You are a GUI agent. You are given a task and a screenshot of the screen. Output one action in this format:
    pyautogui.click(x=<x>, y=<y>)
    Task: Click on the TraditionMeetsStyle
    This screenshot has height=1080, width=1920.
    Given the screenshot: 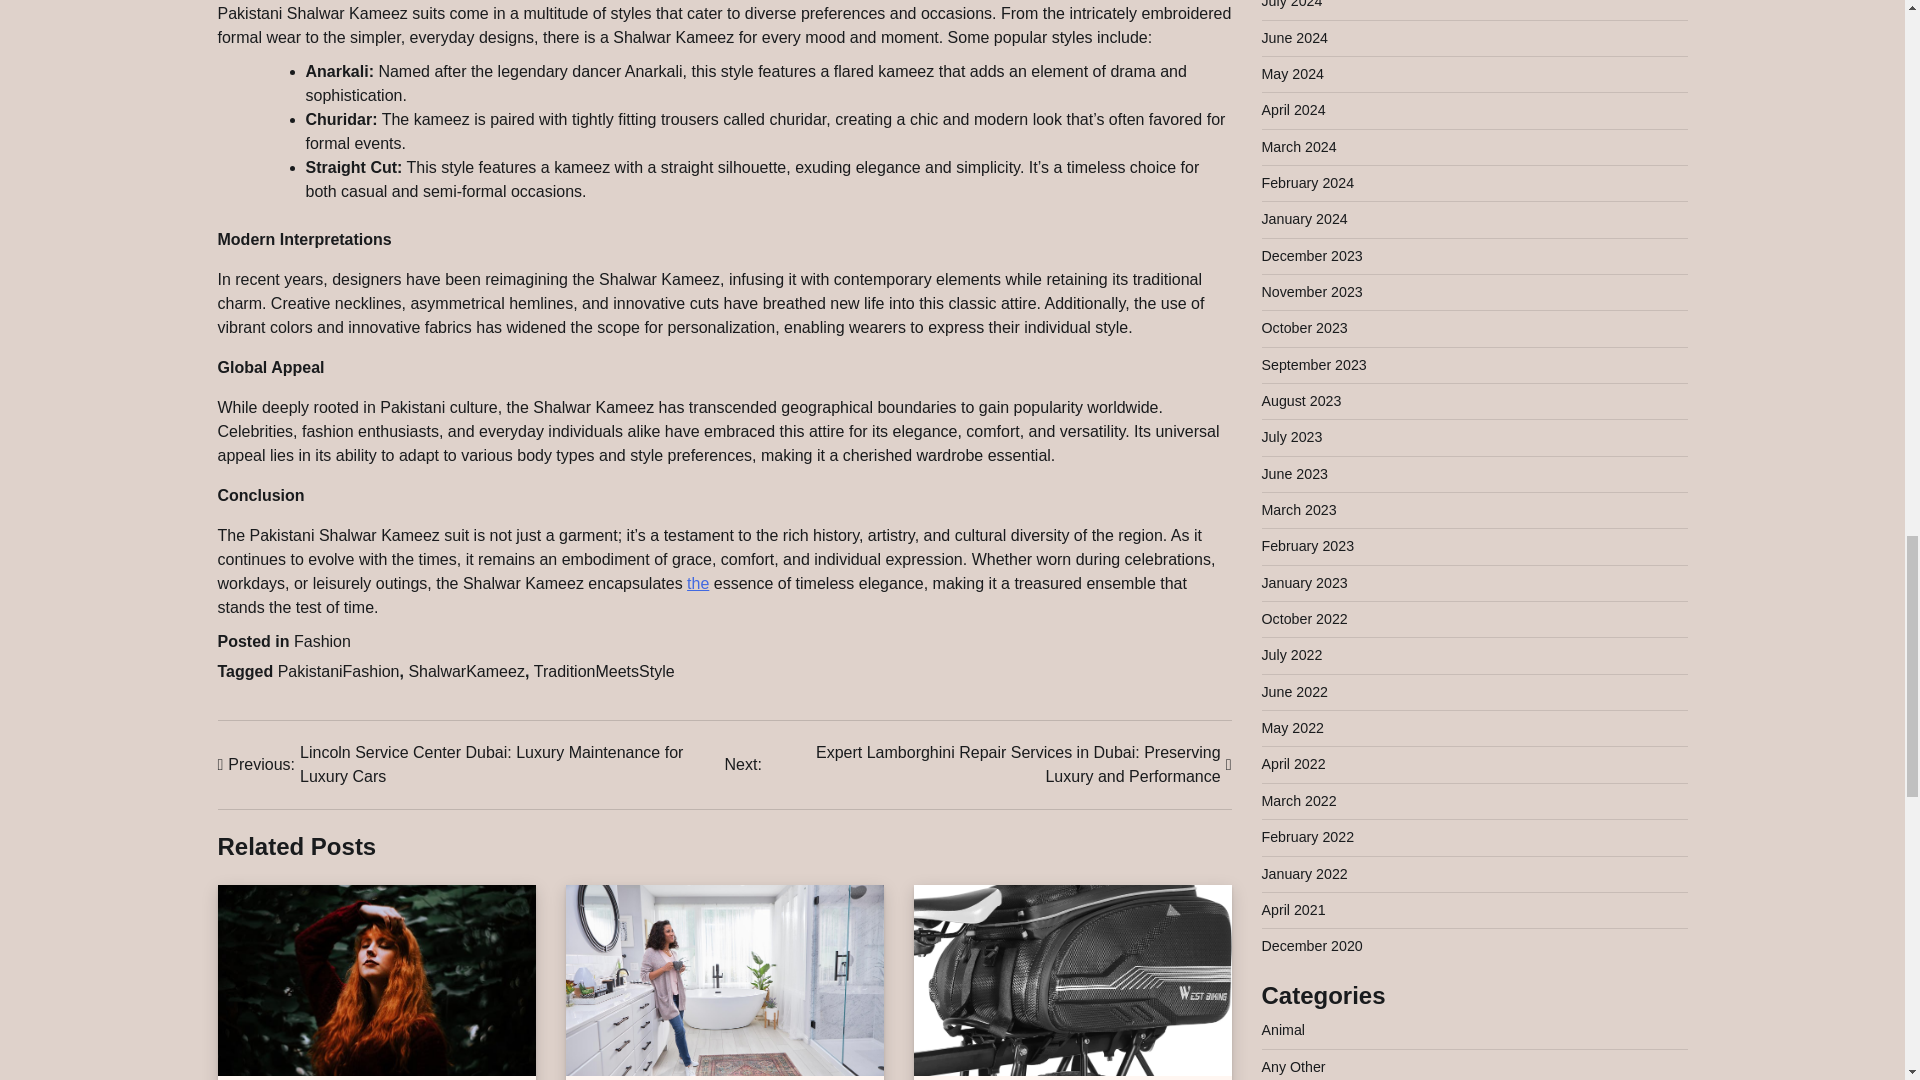 What is the action you would take?
    pyautogui.click(x=604, y=672)
    